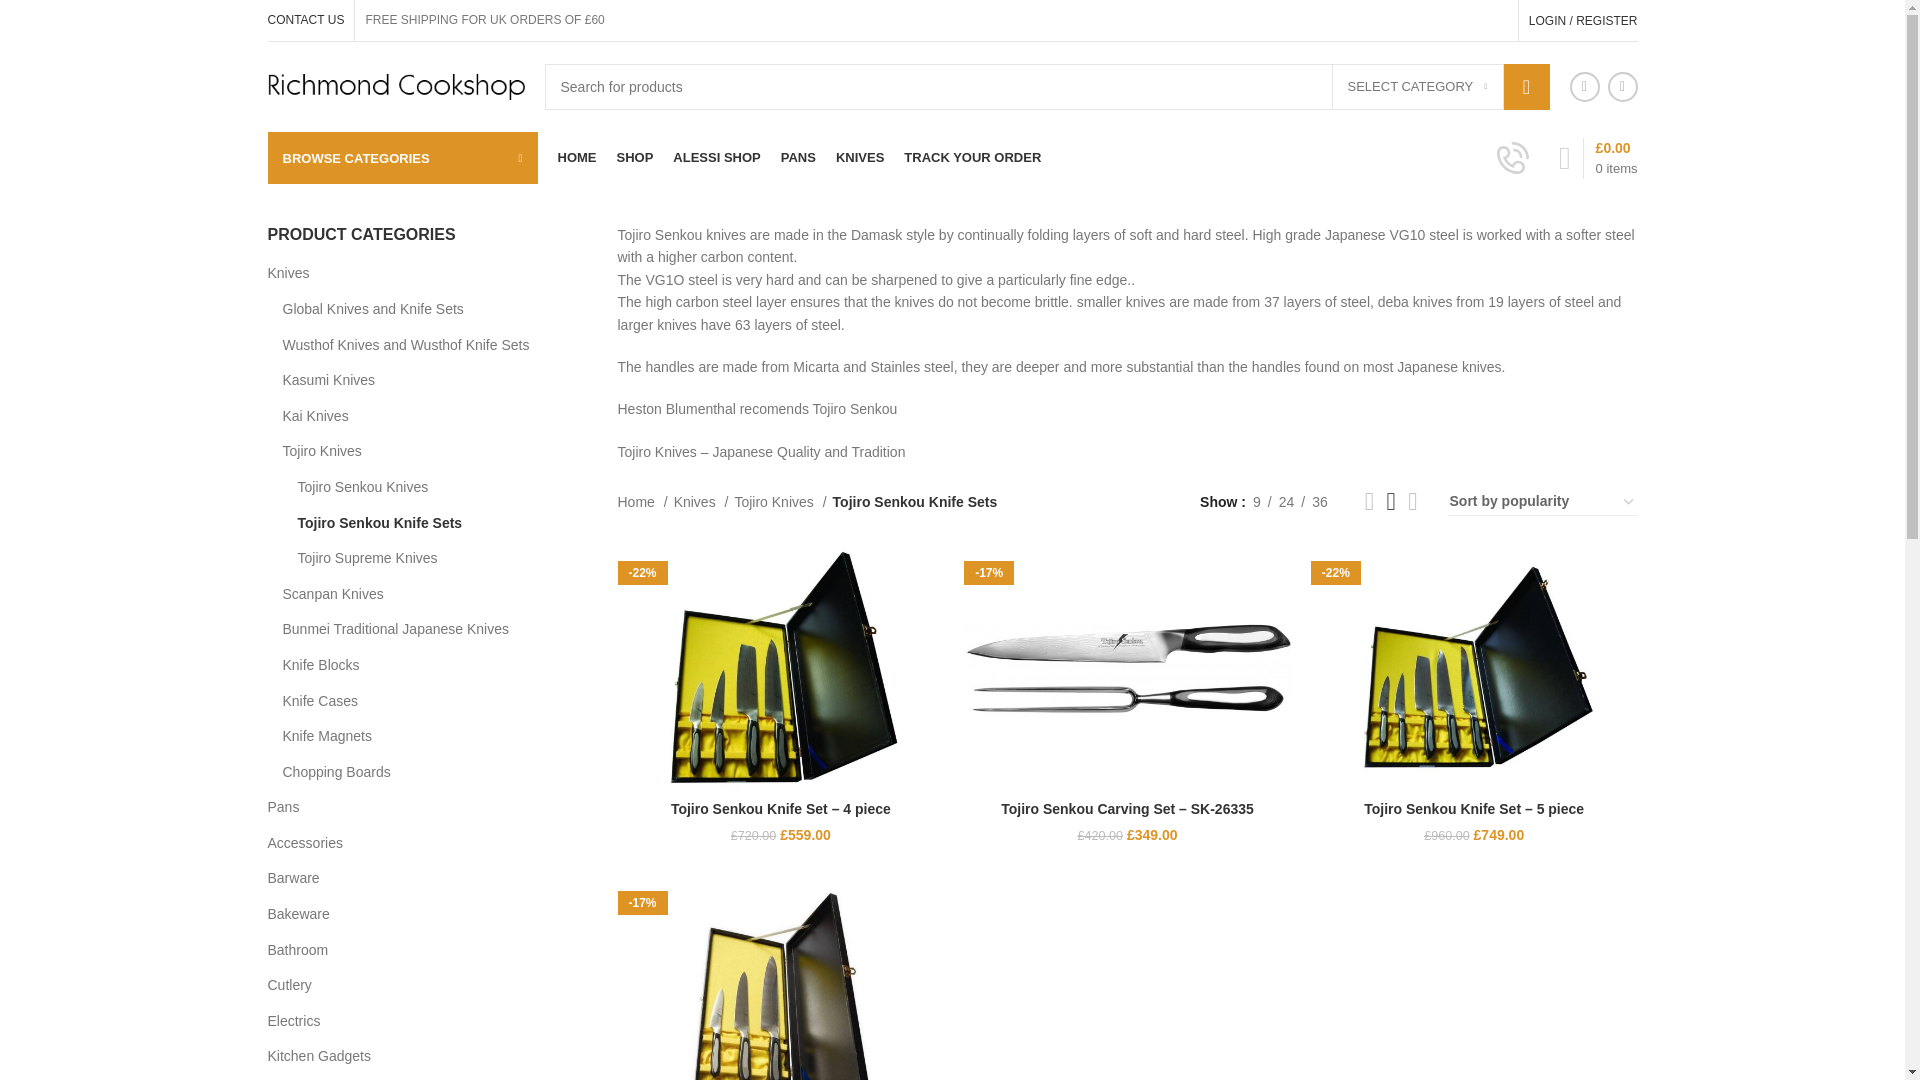 The height and width of the screenshot is (1080, 1920). What do you see at coordinates (1582, 20) in the screenshot?
I see `My account` at bounding box center [1582, 20].